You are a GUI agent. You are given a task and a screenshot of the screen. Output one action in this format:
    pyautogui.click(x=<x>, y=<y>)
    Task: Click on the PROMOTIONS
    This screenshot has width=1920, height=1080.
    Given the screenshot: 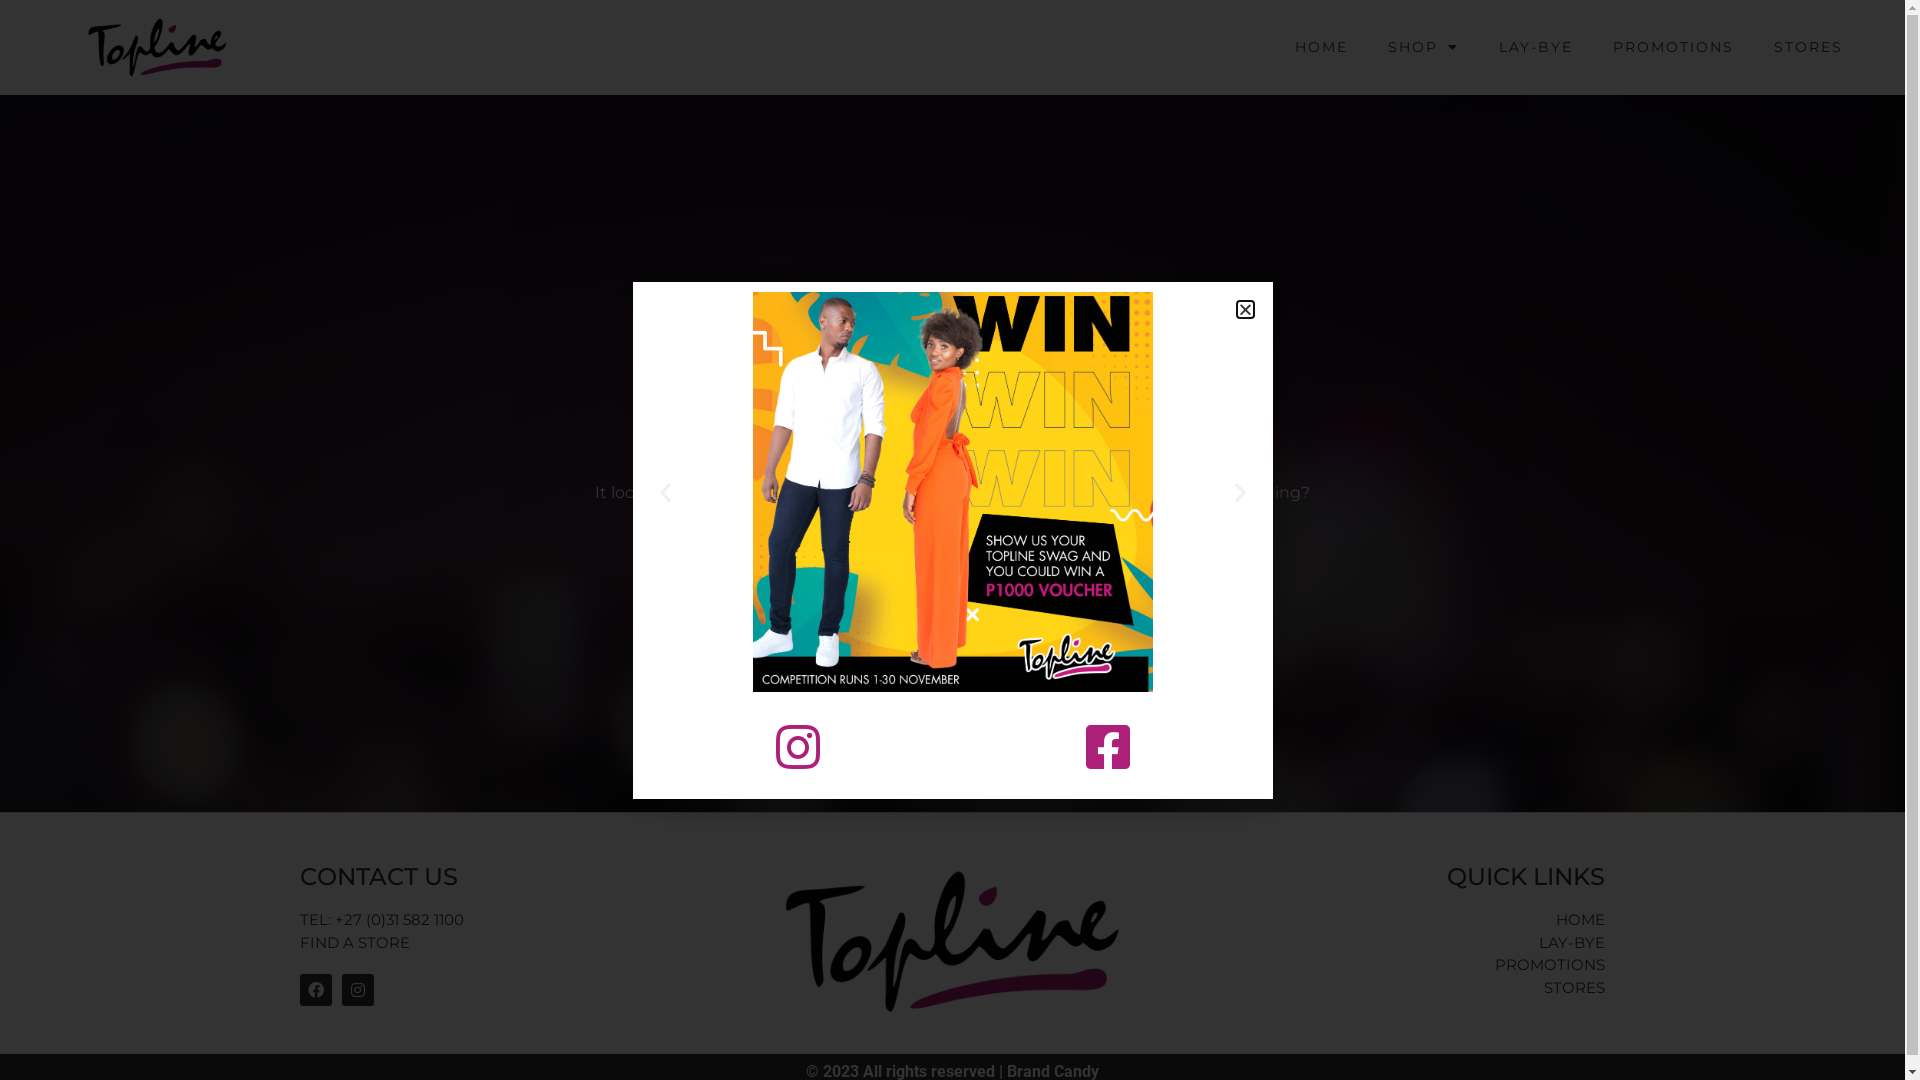 What is the action you would take?
    pyautogui.click(x=1674, y=47)
    